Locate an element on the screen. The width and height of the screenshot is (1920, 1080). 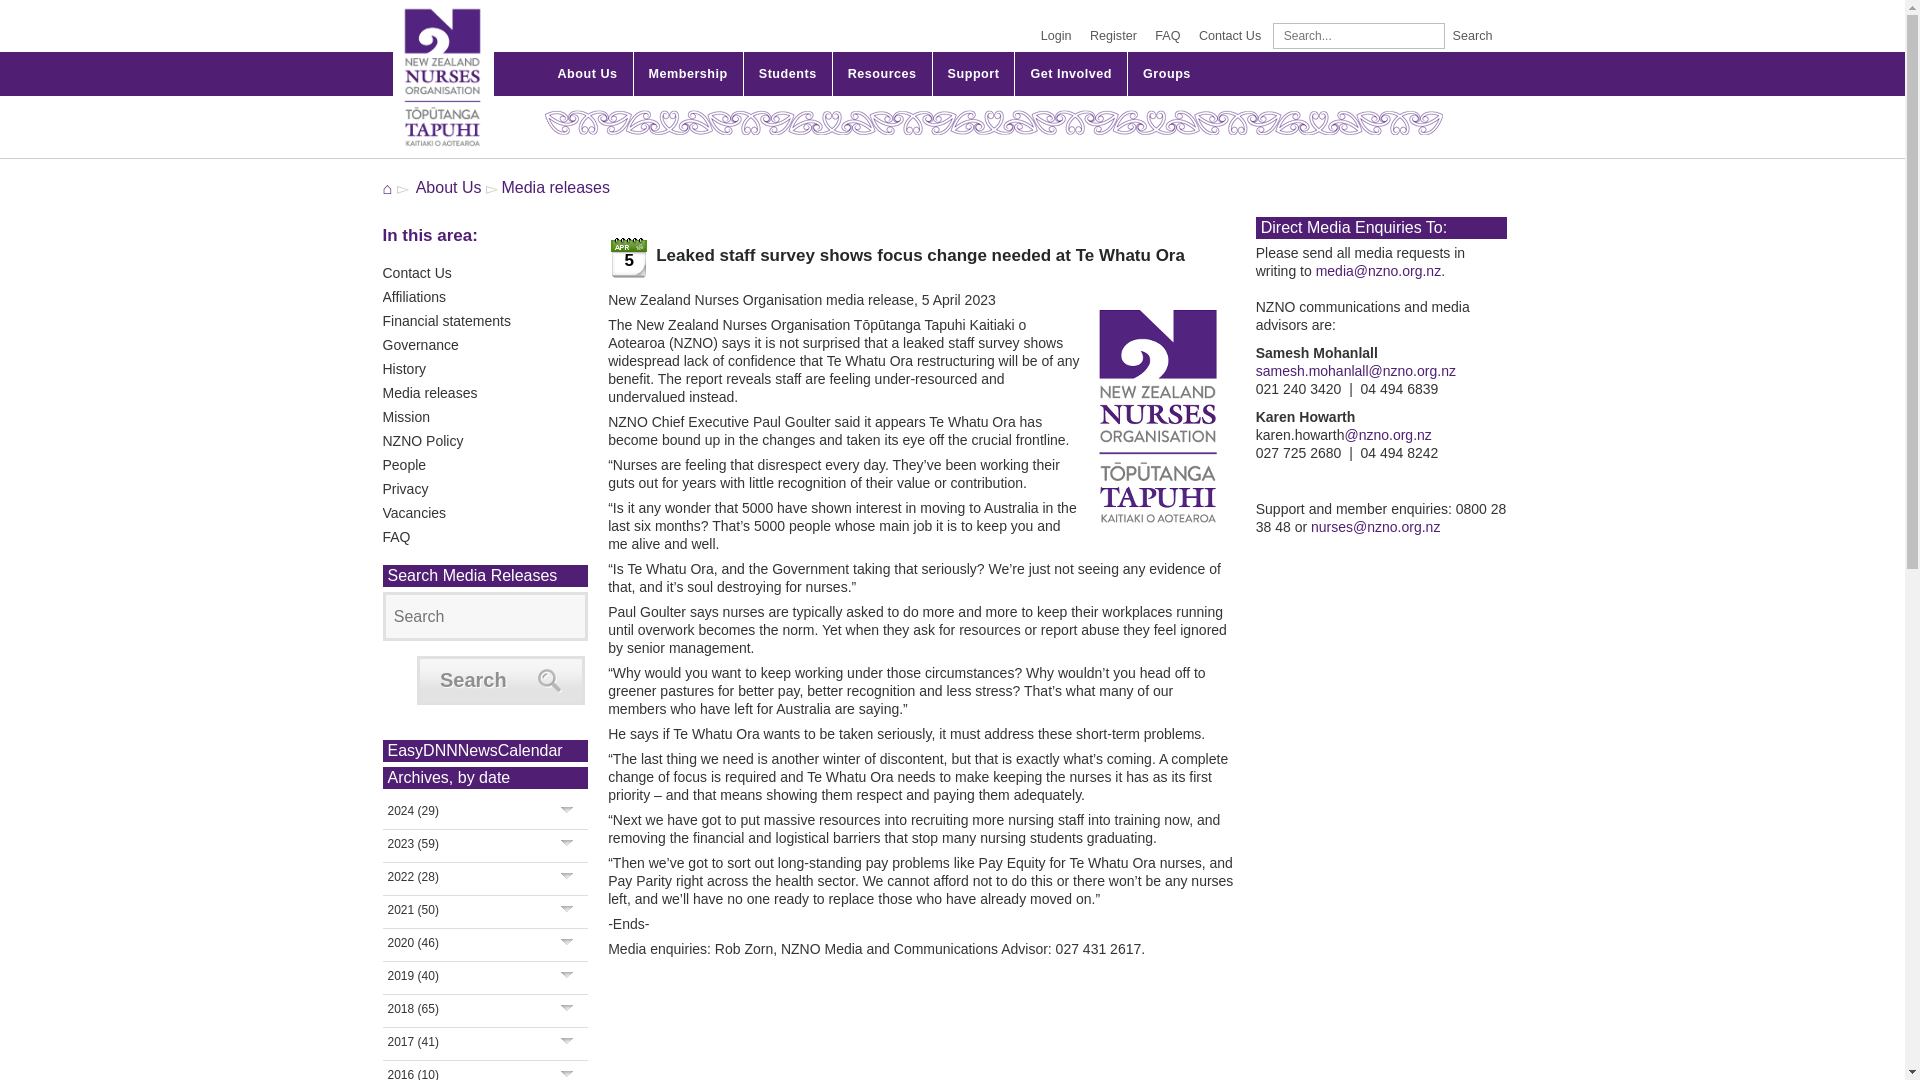
Search is located at coordinates (1472, 36).